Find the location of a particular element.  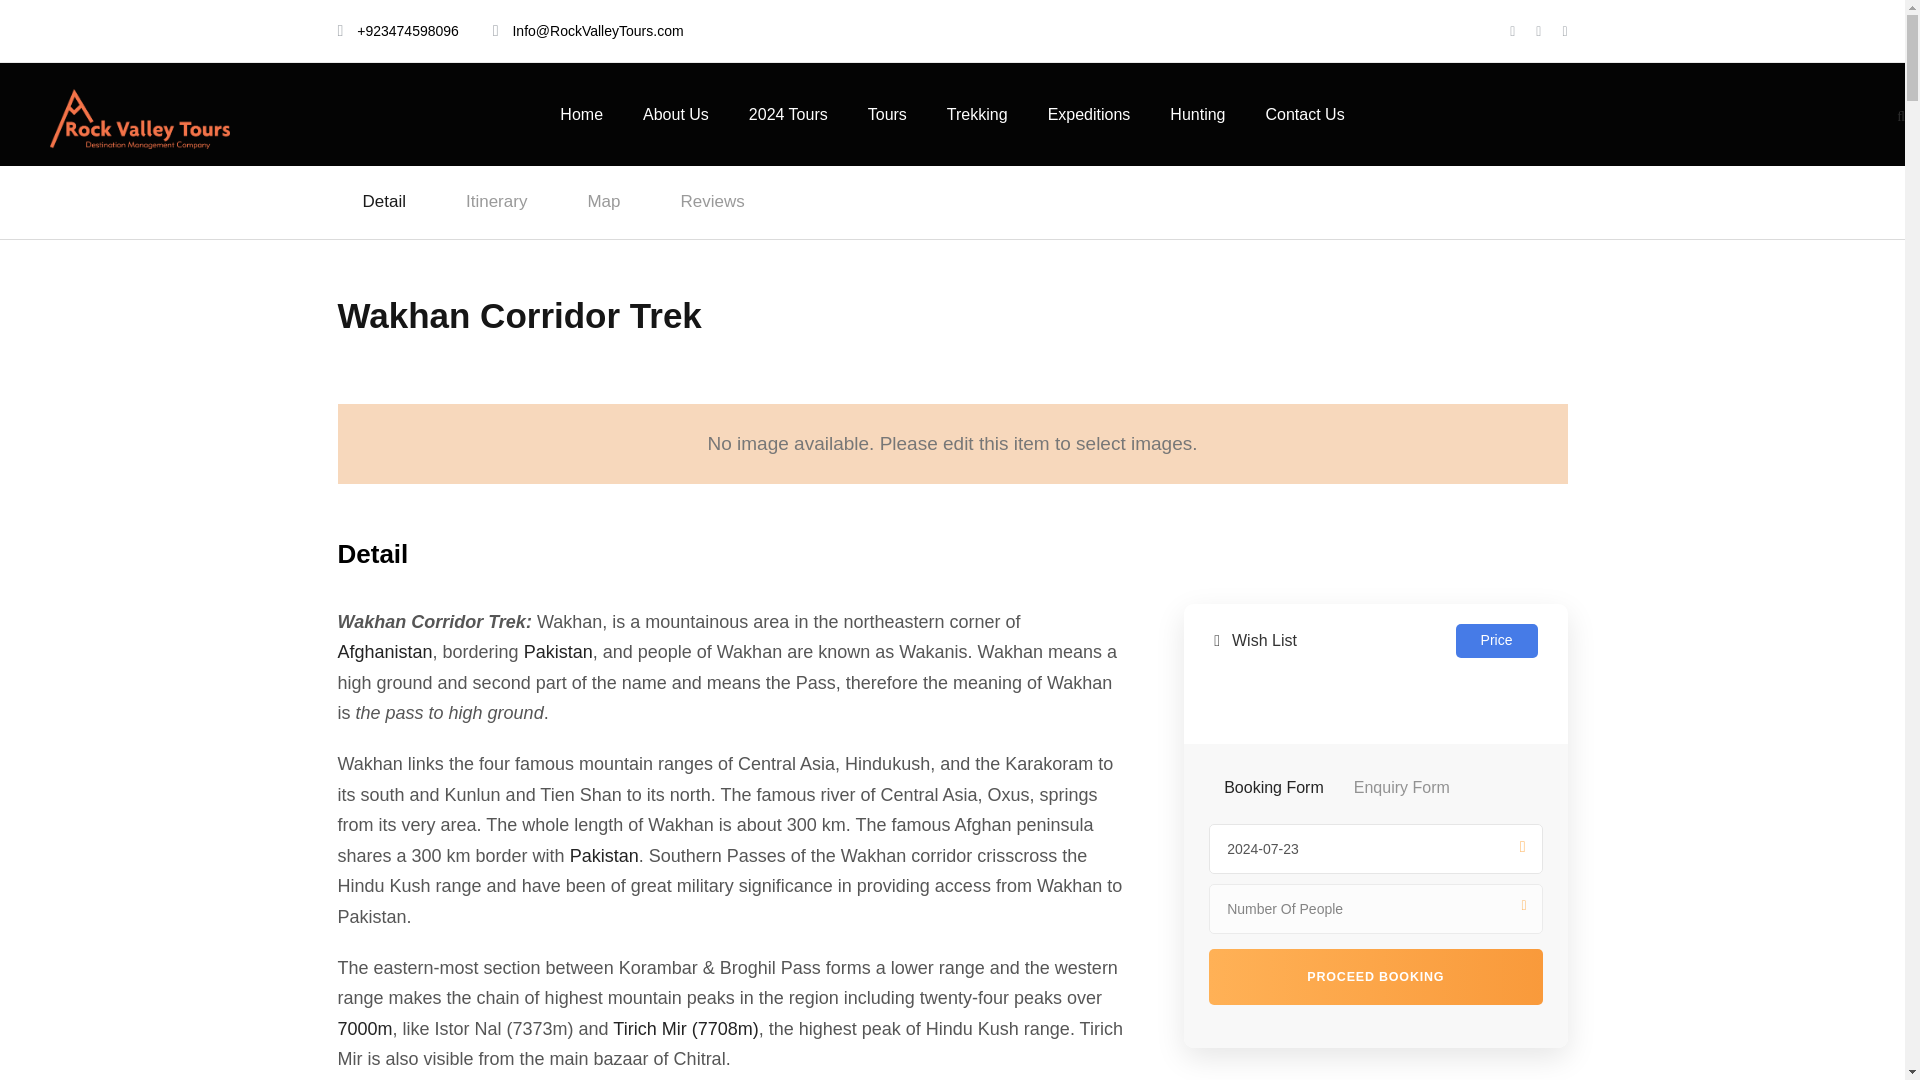

Proceed Booking is located at coordinates (1375, 977).